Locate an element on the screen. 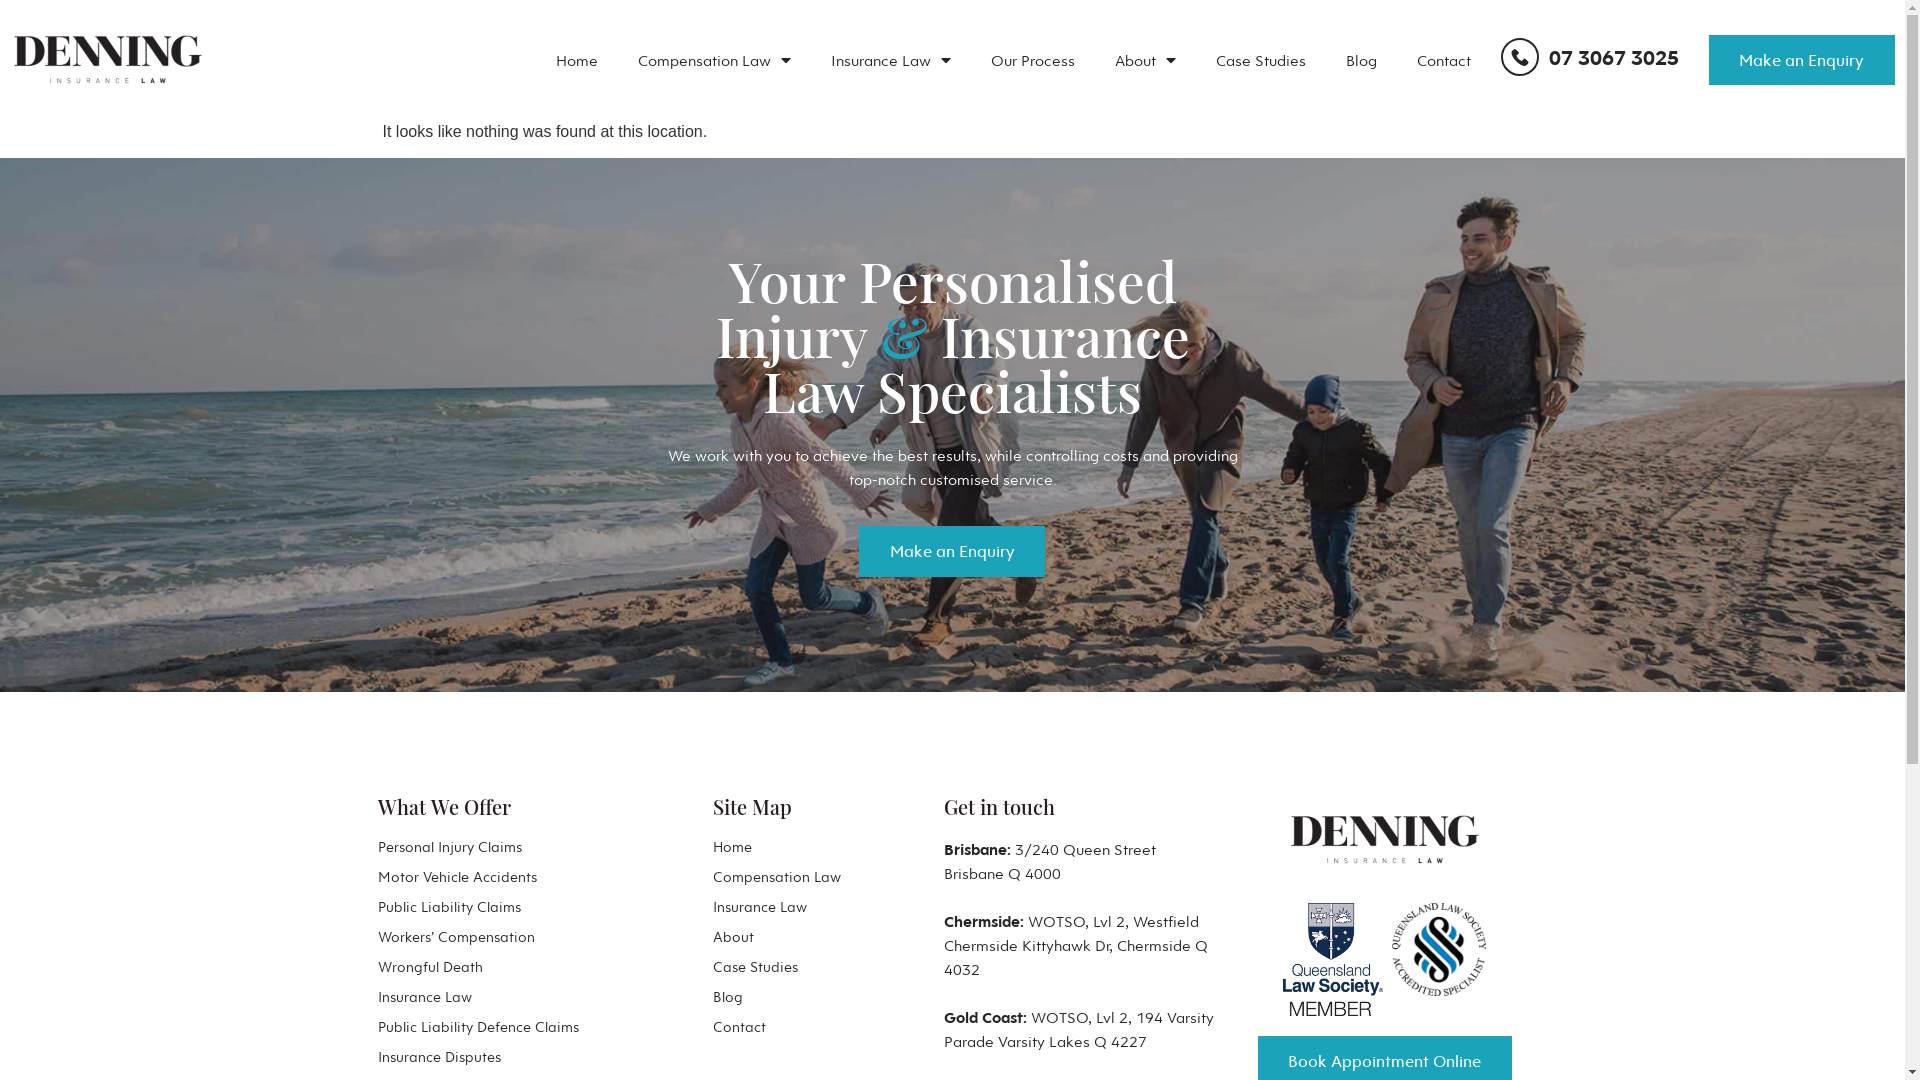 The image size is (1920, 1080). About is located at coordinates (1146, 60).